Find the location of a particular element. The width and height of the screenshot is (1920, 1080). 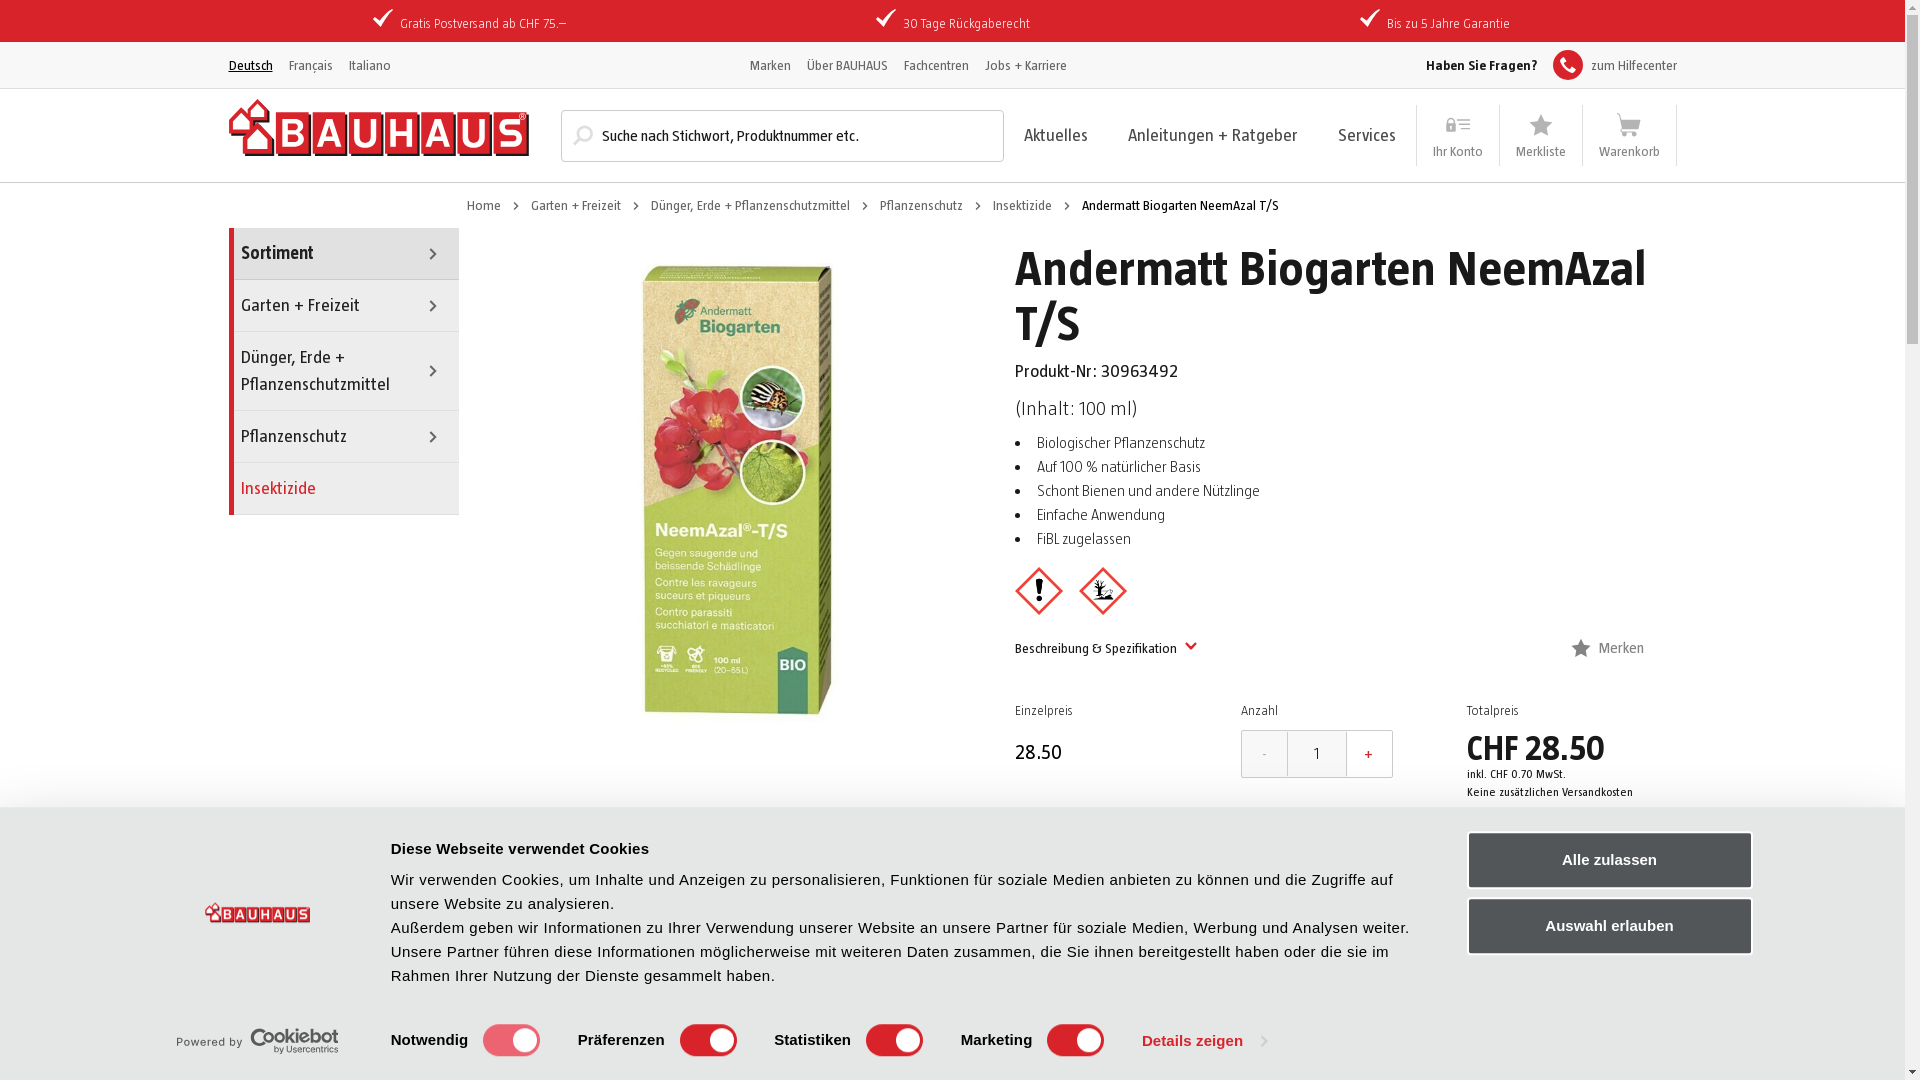

zum Hilfecenter is located at coordinates (1614, 65).